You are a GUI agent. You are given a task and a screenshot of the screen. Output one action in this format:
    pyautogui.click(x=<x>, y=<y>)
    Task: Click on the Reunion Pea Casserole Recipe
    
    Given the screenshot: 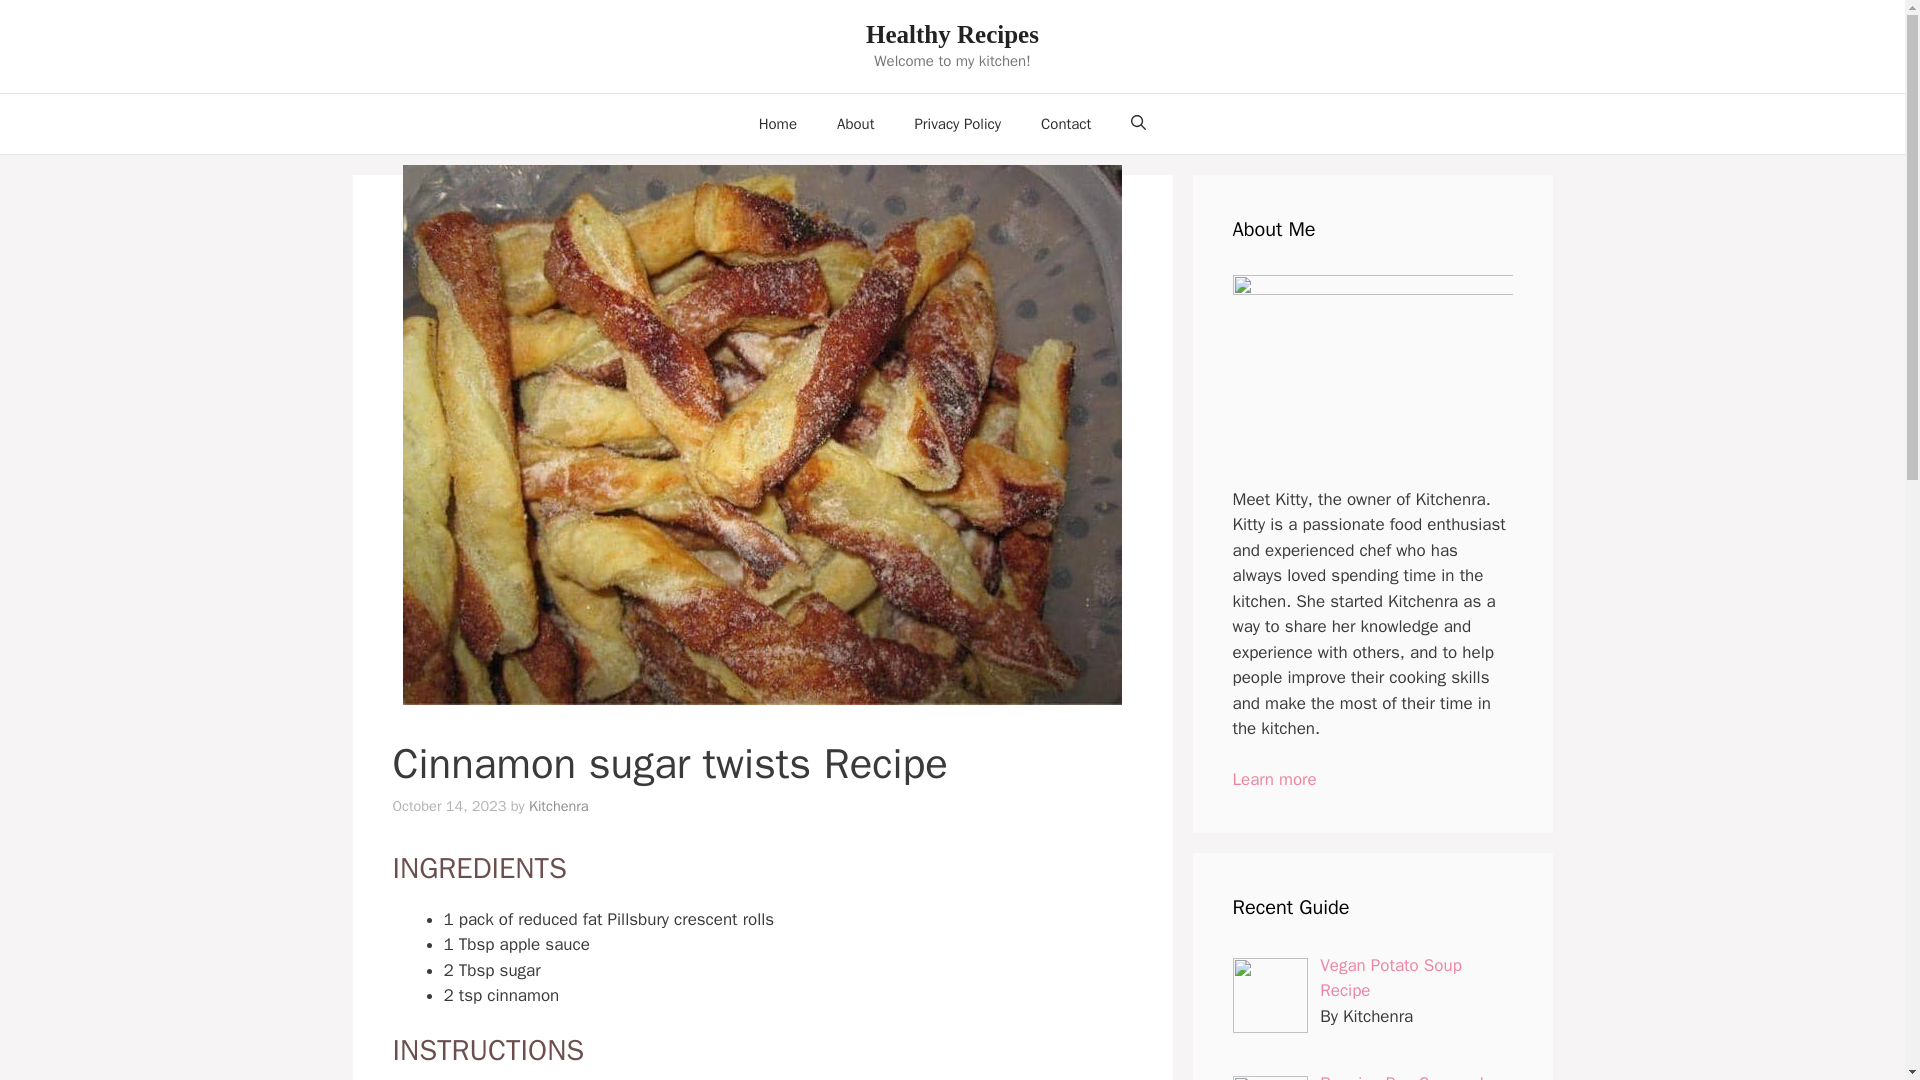 What is the action you would take?
    pyautogui.click(x=1406, y=1076)
    